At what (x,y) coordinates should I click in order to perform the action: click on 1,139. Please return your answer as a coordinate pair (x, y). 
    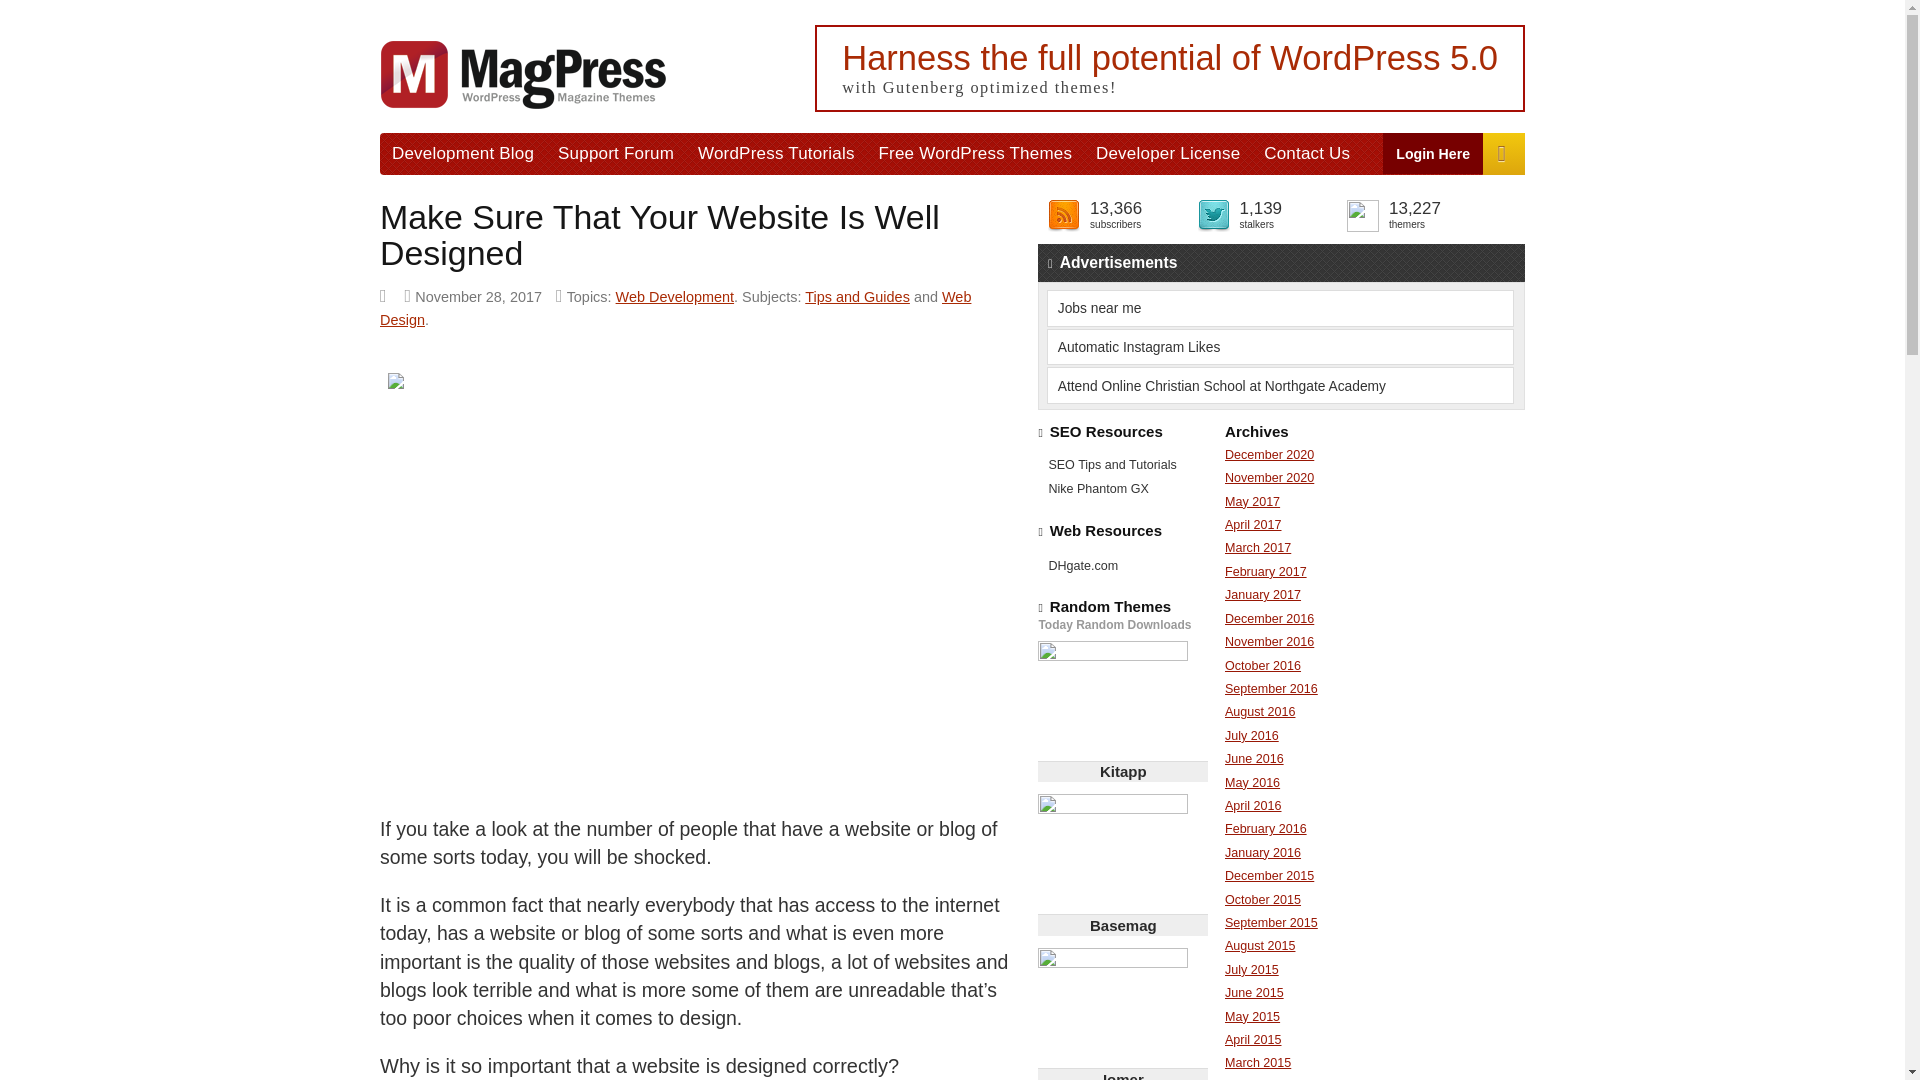
    Looking at the image, I should click on (1261, 208).